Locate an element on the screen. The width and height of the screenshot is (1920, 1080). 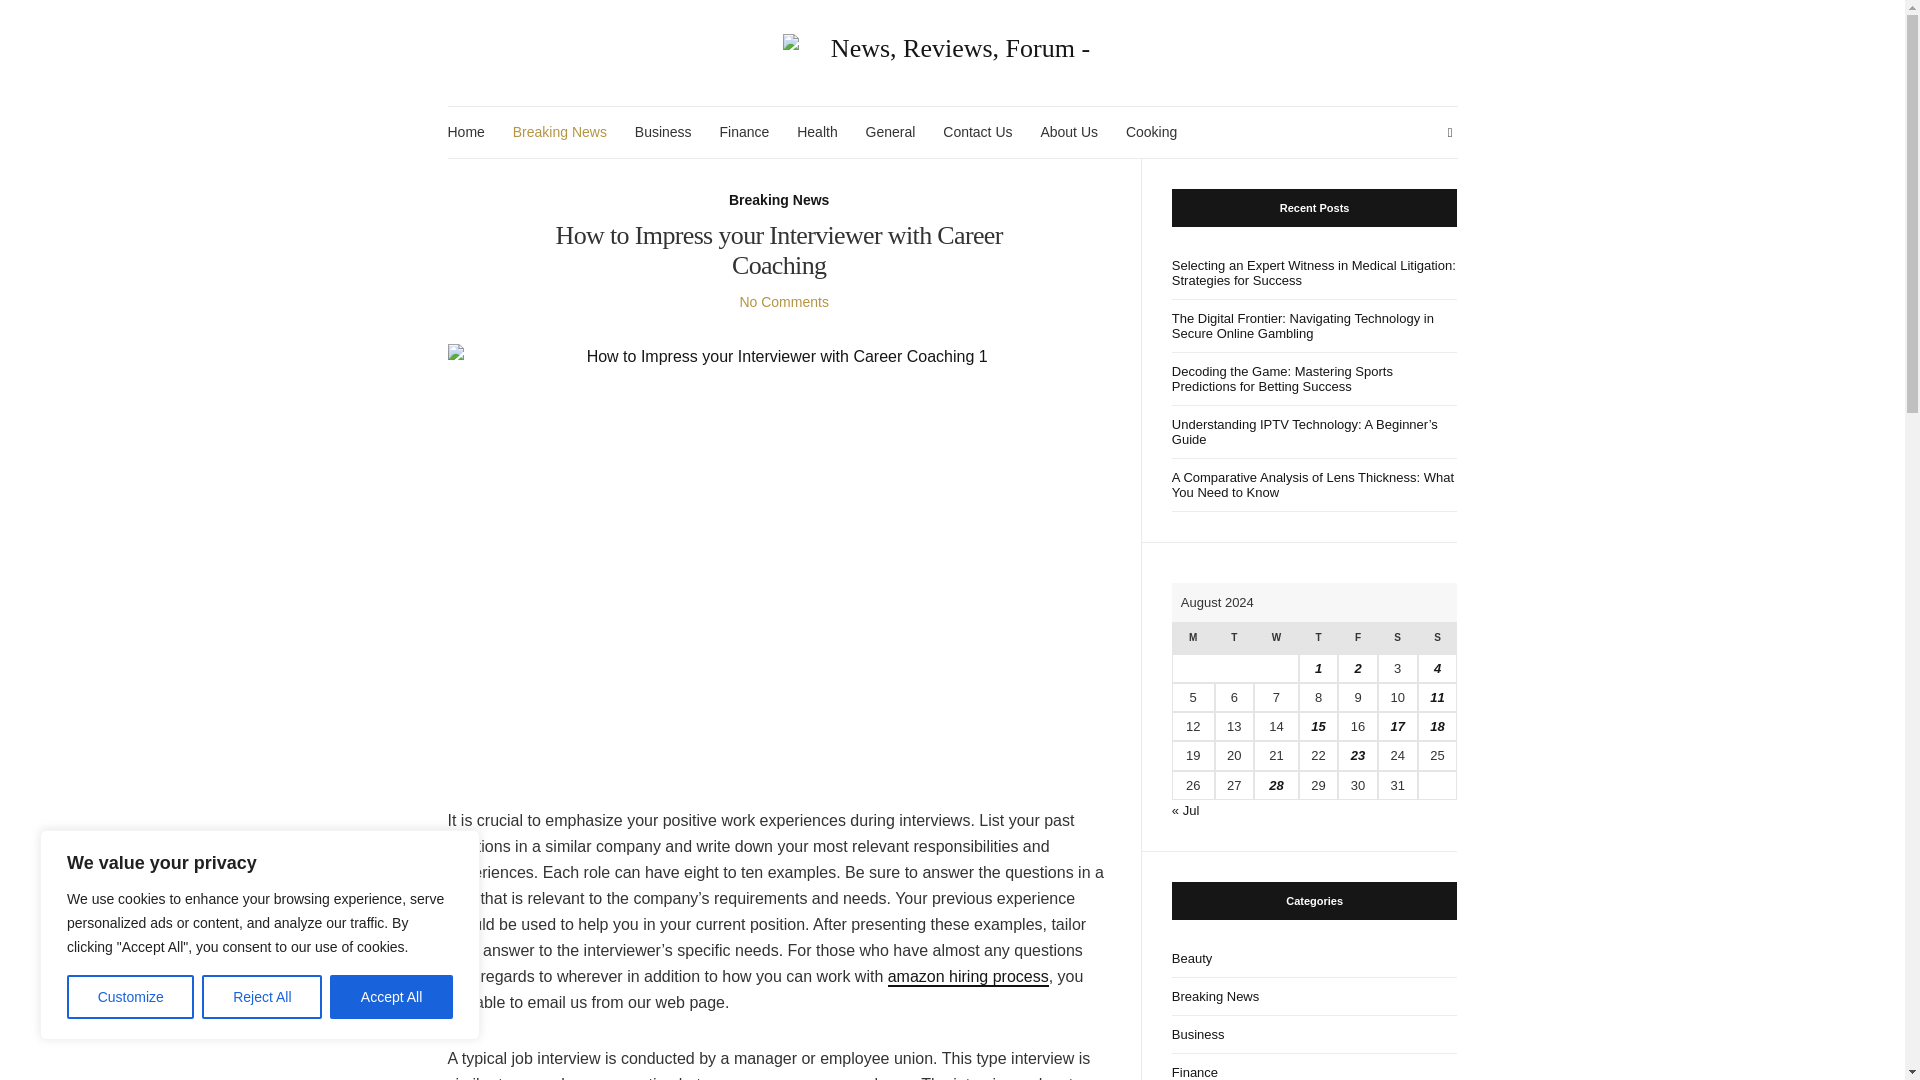
Saturday is located at coordinates (1398, 638).